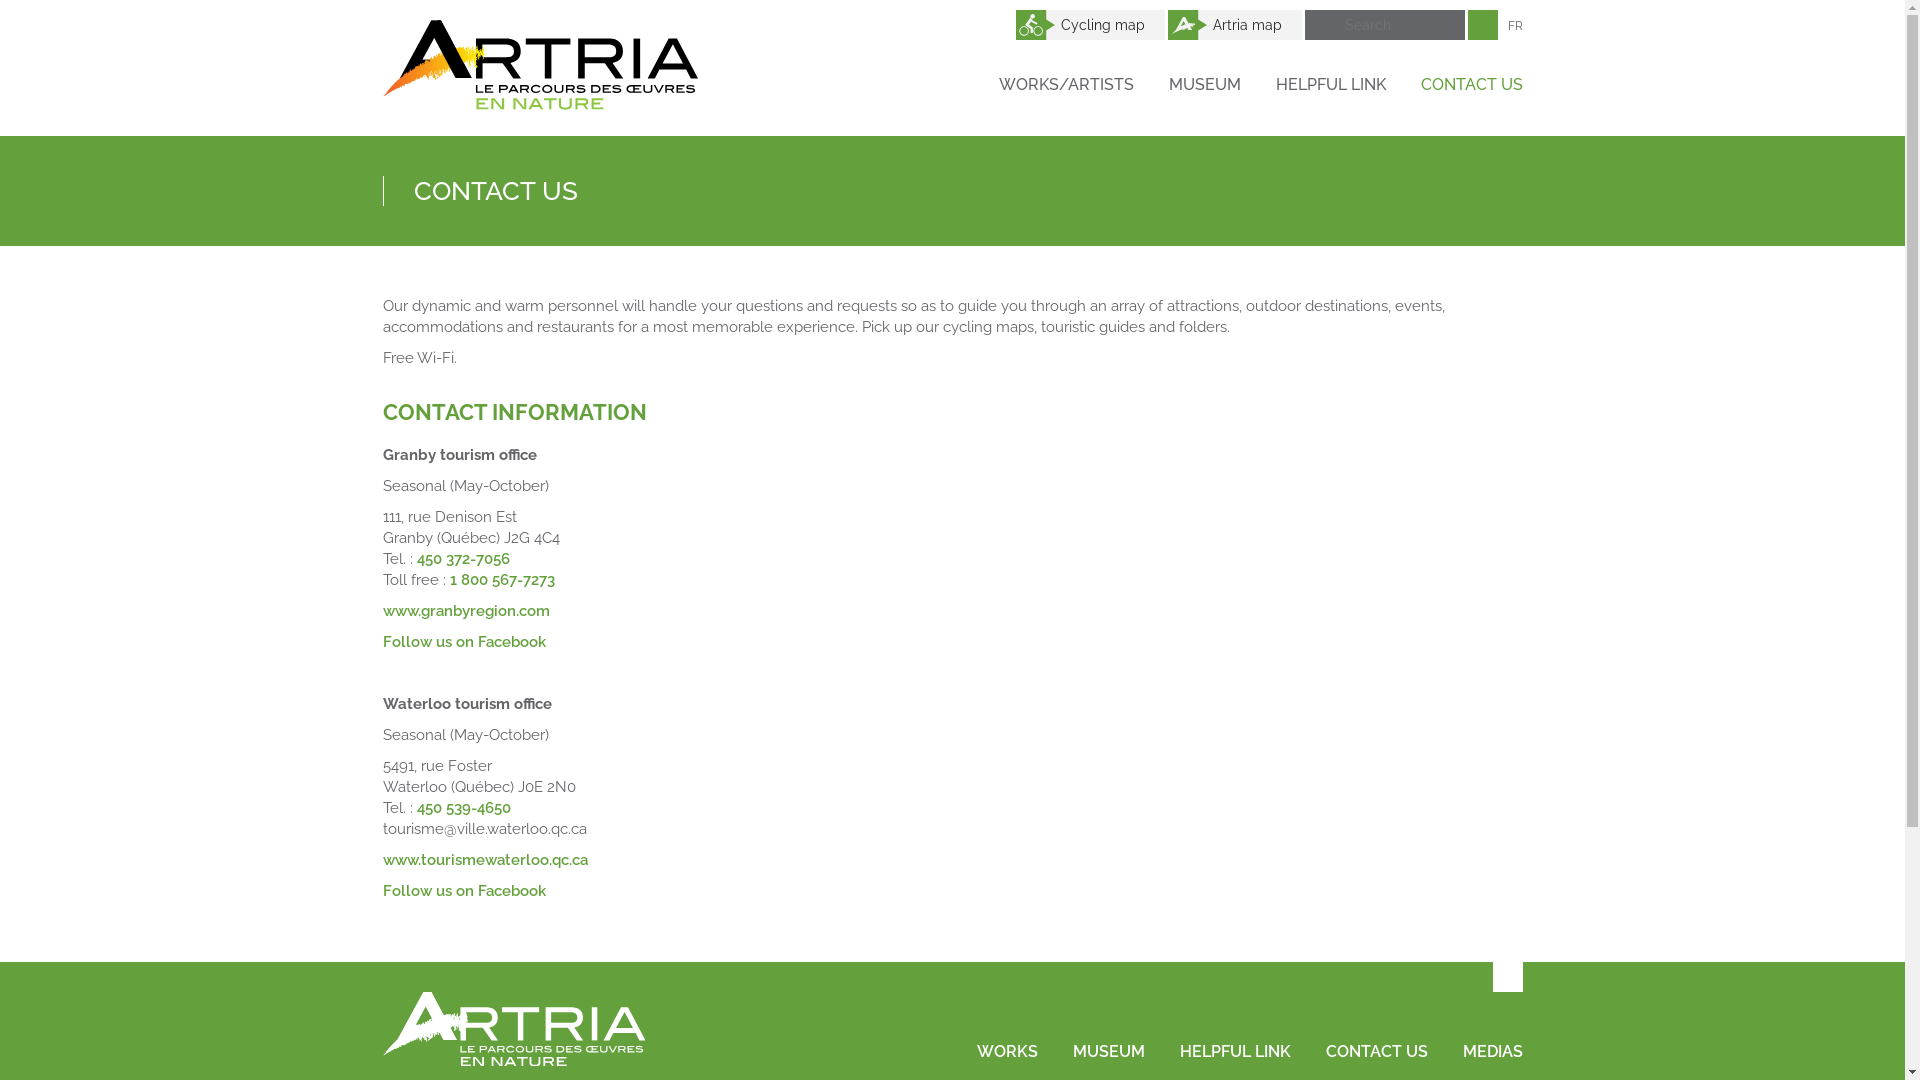  What do you see at coordinates (502, 580) in the screenshot?
I see `1 800 567-7273` at bounding box center [502, 580].